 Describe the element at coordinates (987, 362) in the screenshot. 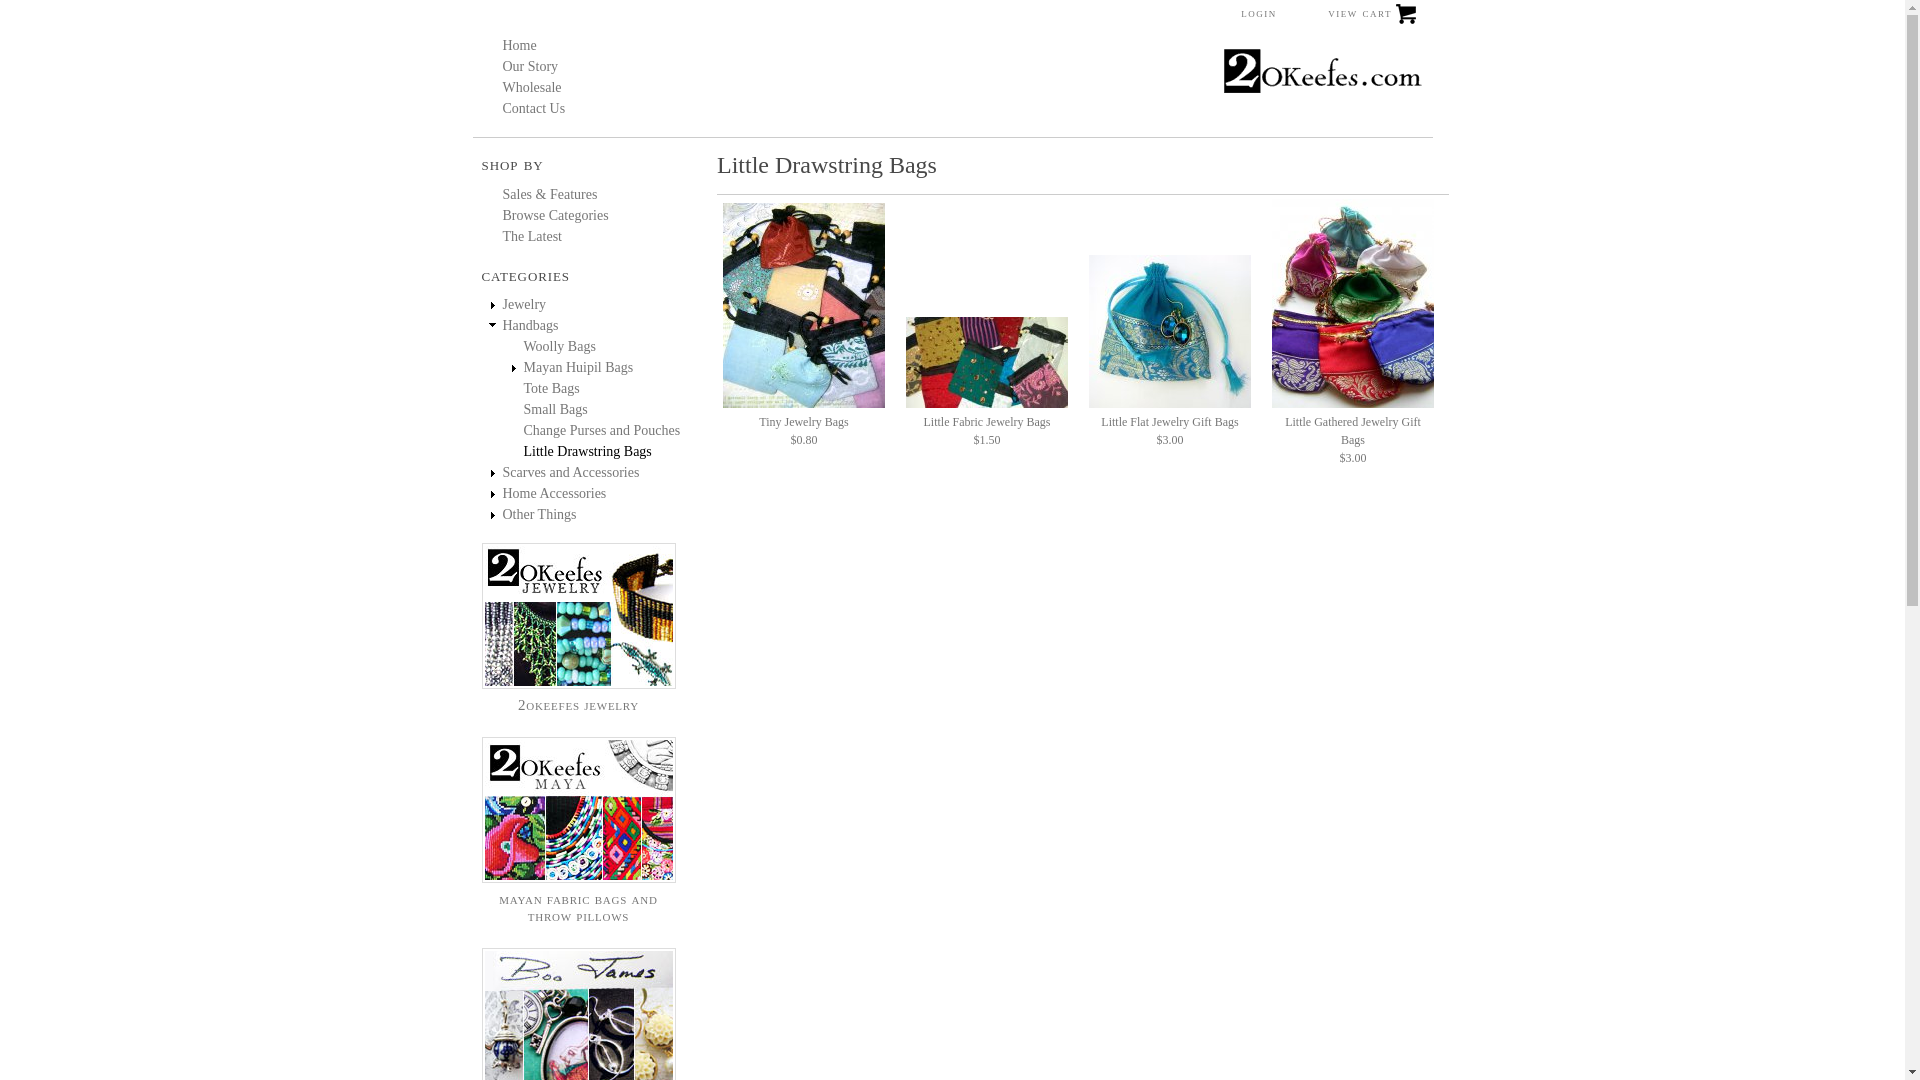

I see `Little Fabric Jewelry Bags` at that location.